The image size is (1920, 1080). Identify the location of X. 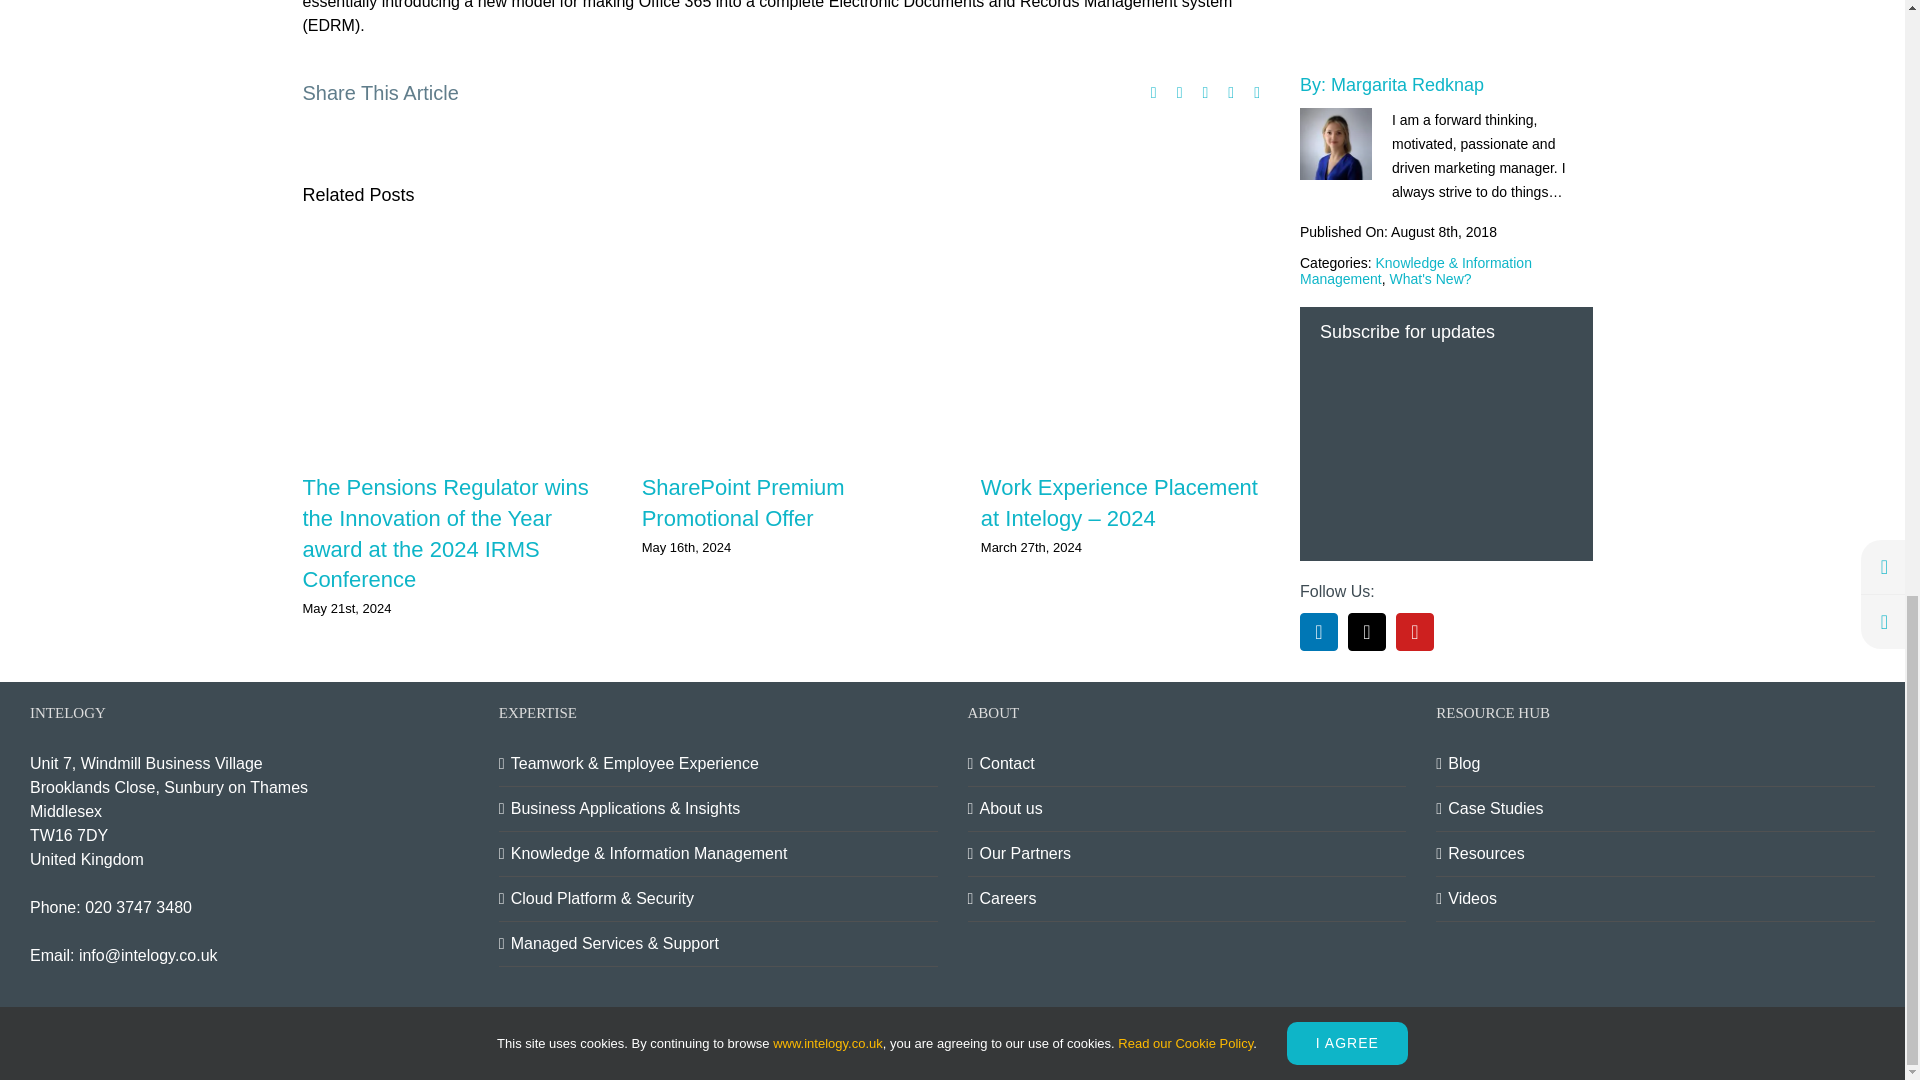
(1366, 54).